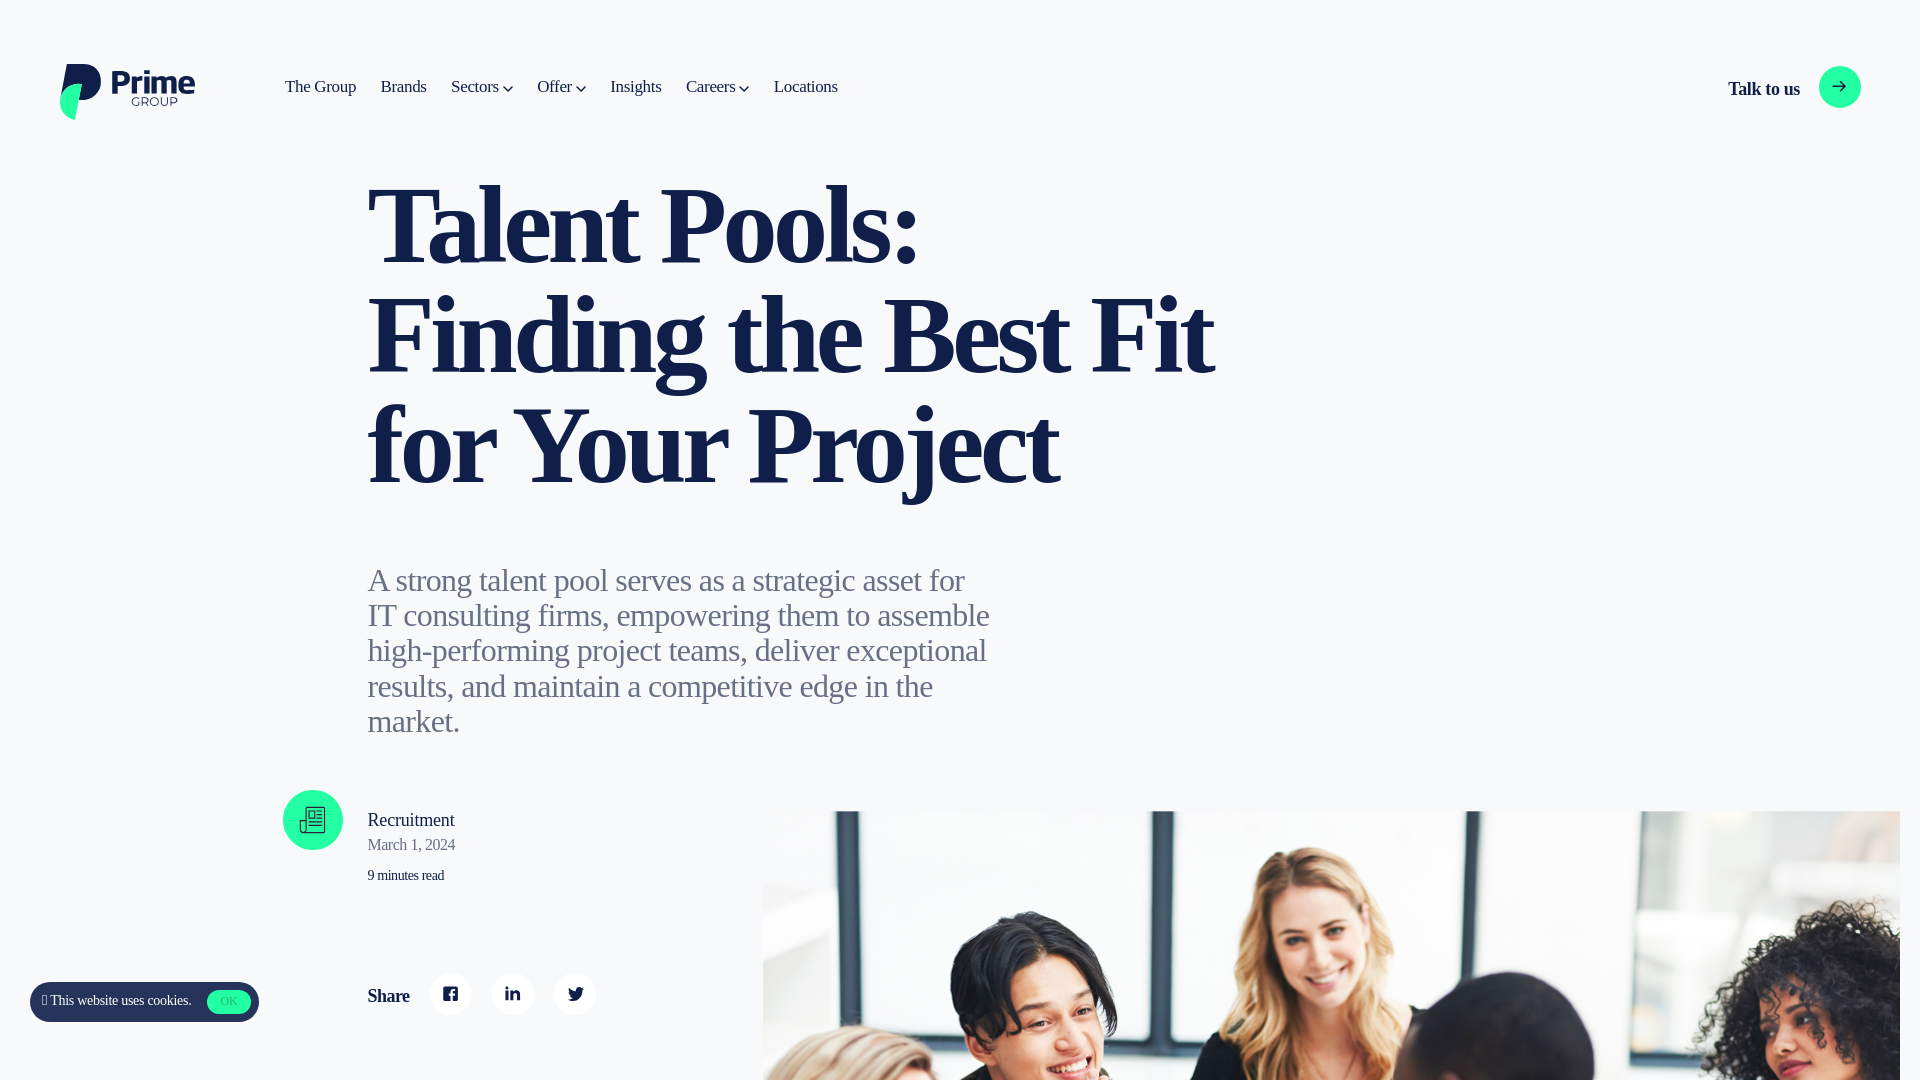 This screenshot has height=1080, width=1920. I want to click on Insights, so click(805, 87).